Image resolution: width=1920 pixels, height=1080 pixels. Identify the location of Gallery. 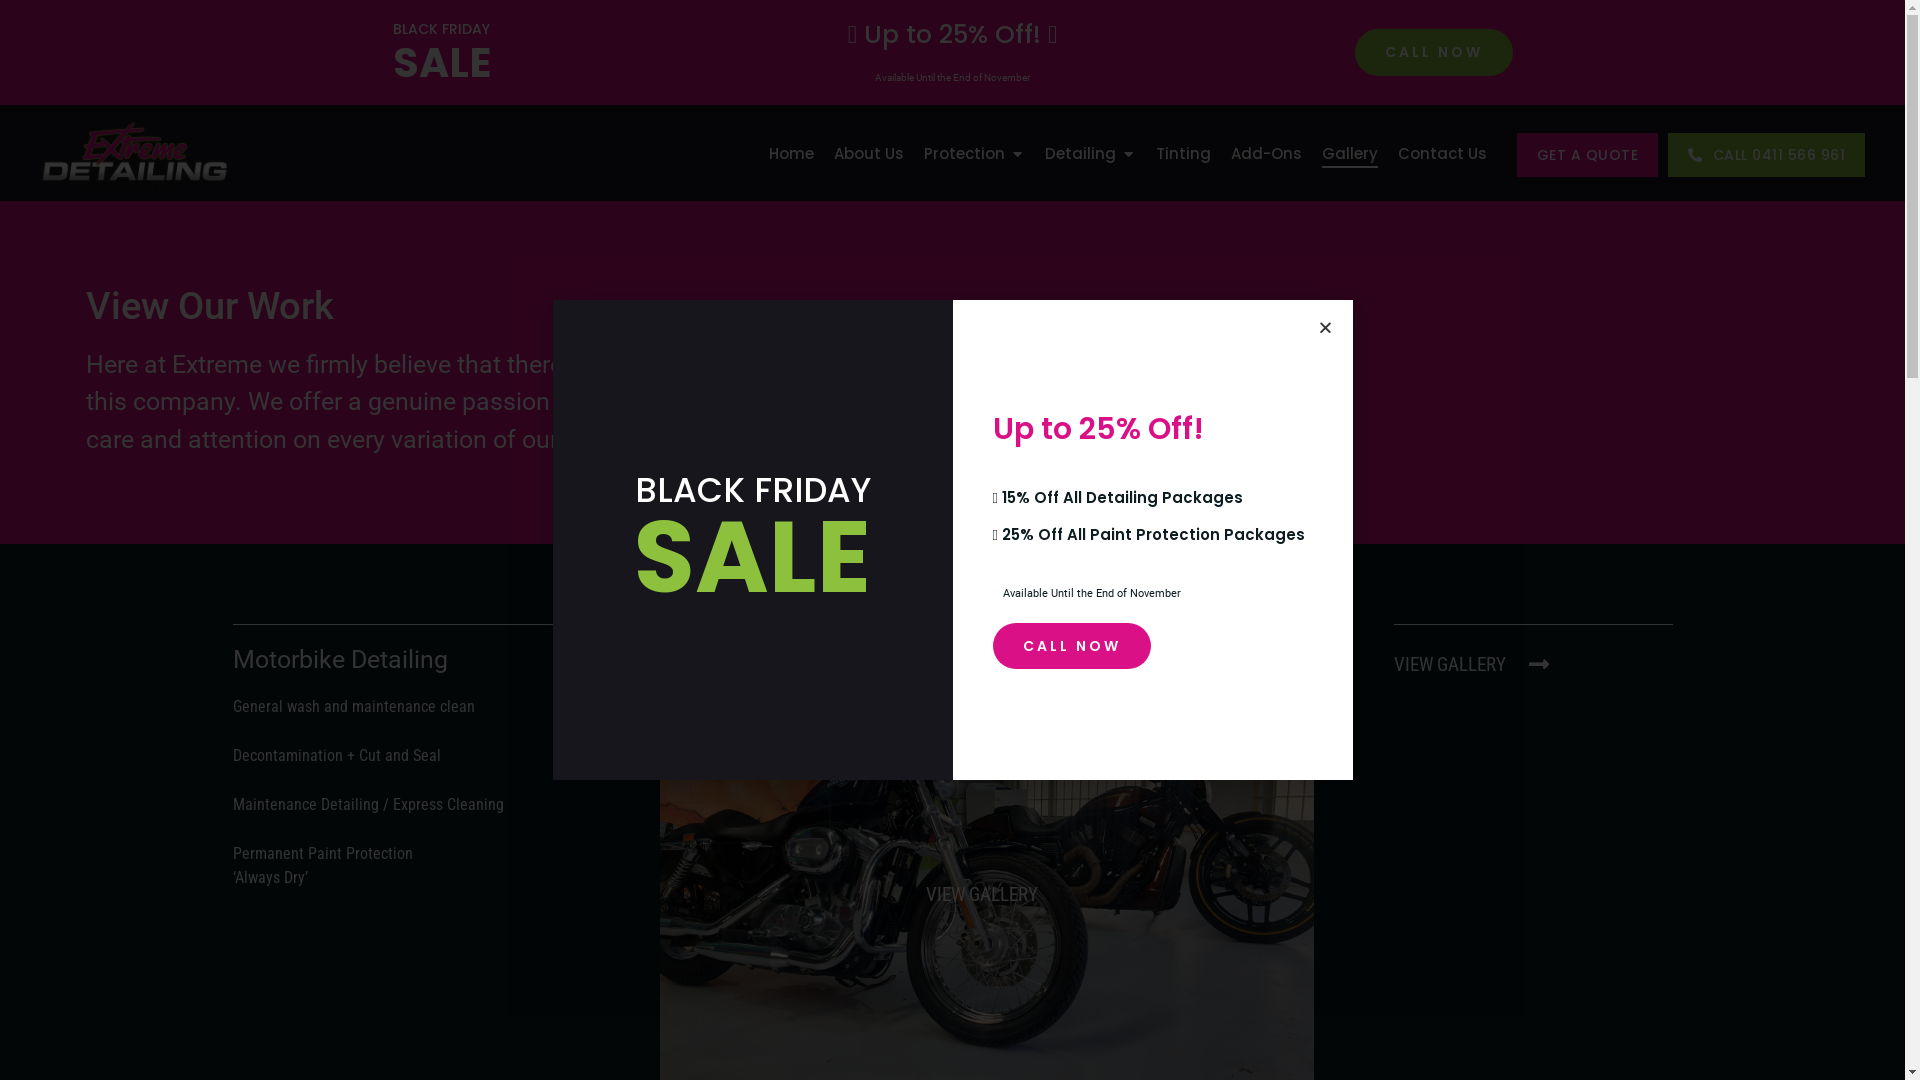
(1350, 154).